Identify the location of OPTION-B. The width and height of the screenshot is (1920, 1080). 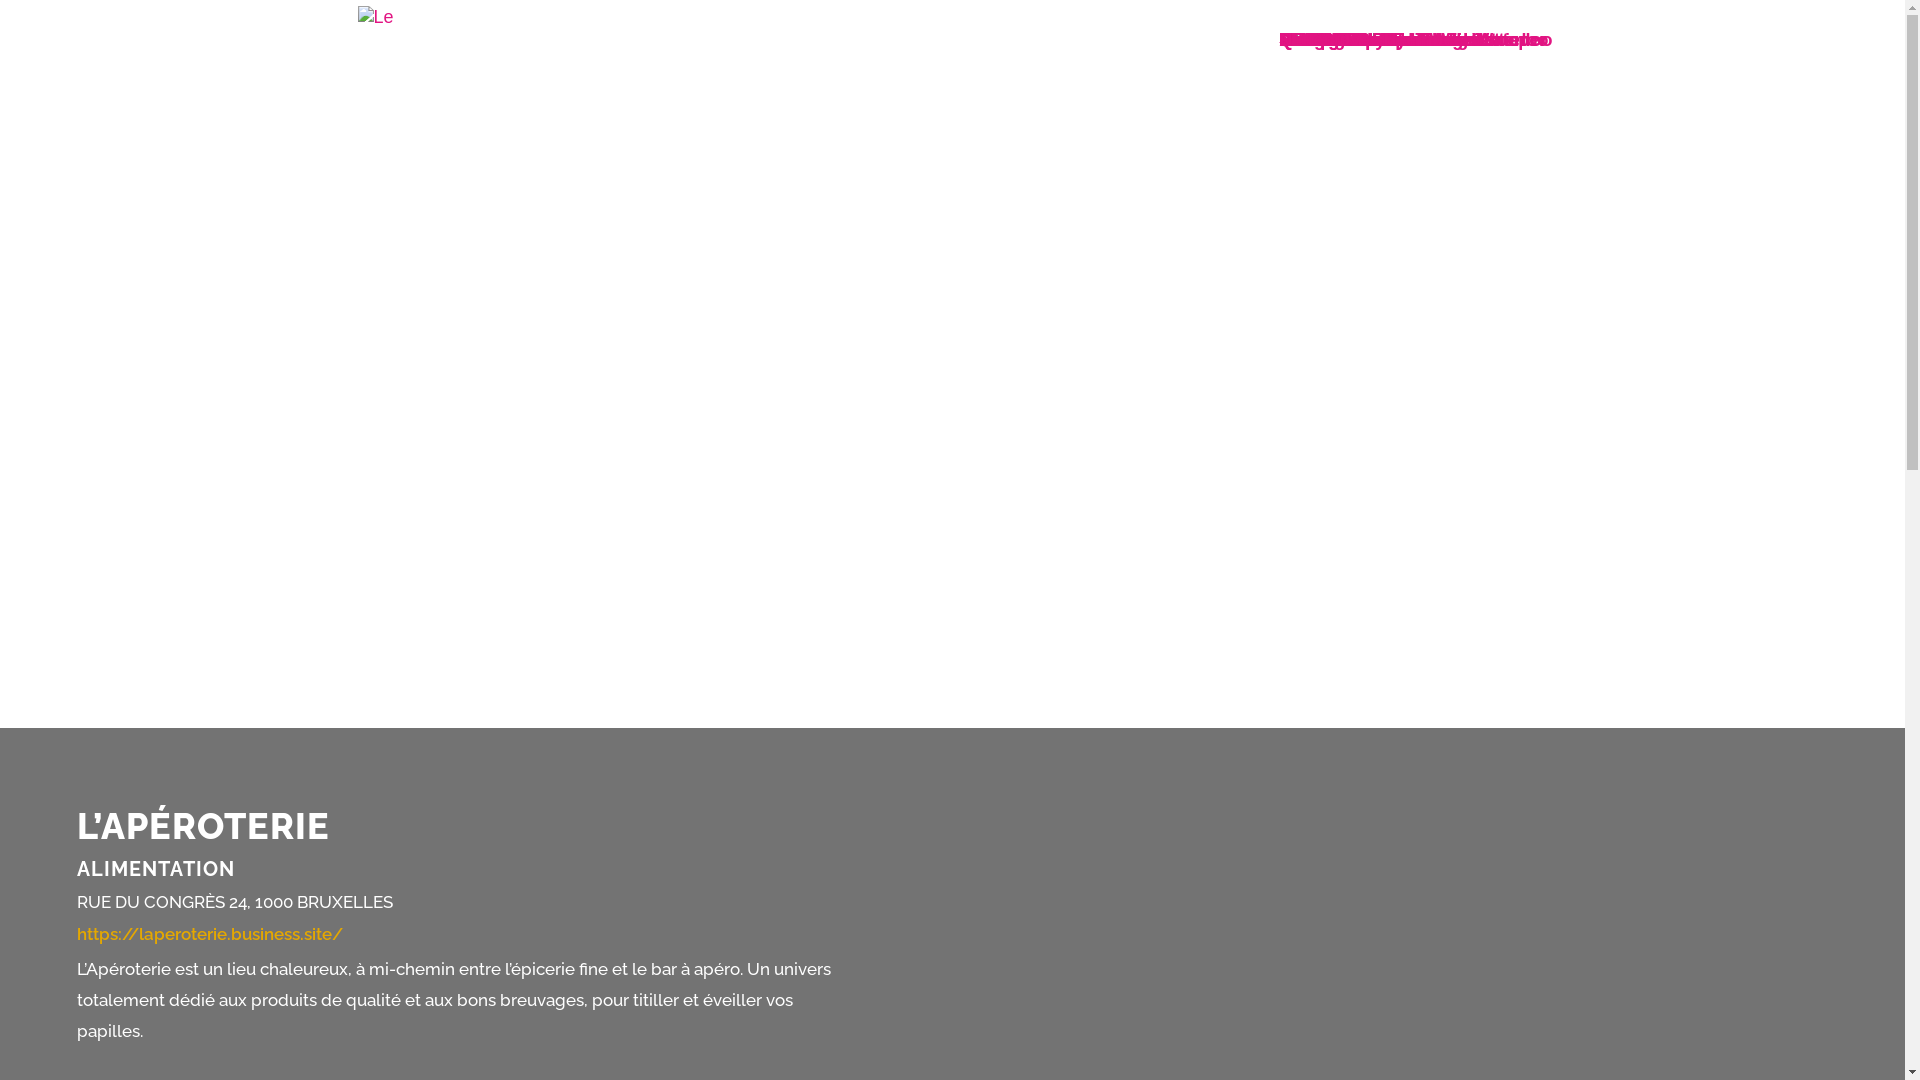
(1323, 40).